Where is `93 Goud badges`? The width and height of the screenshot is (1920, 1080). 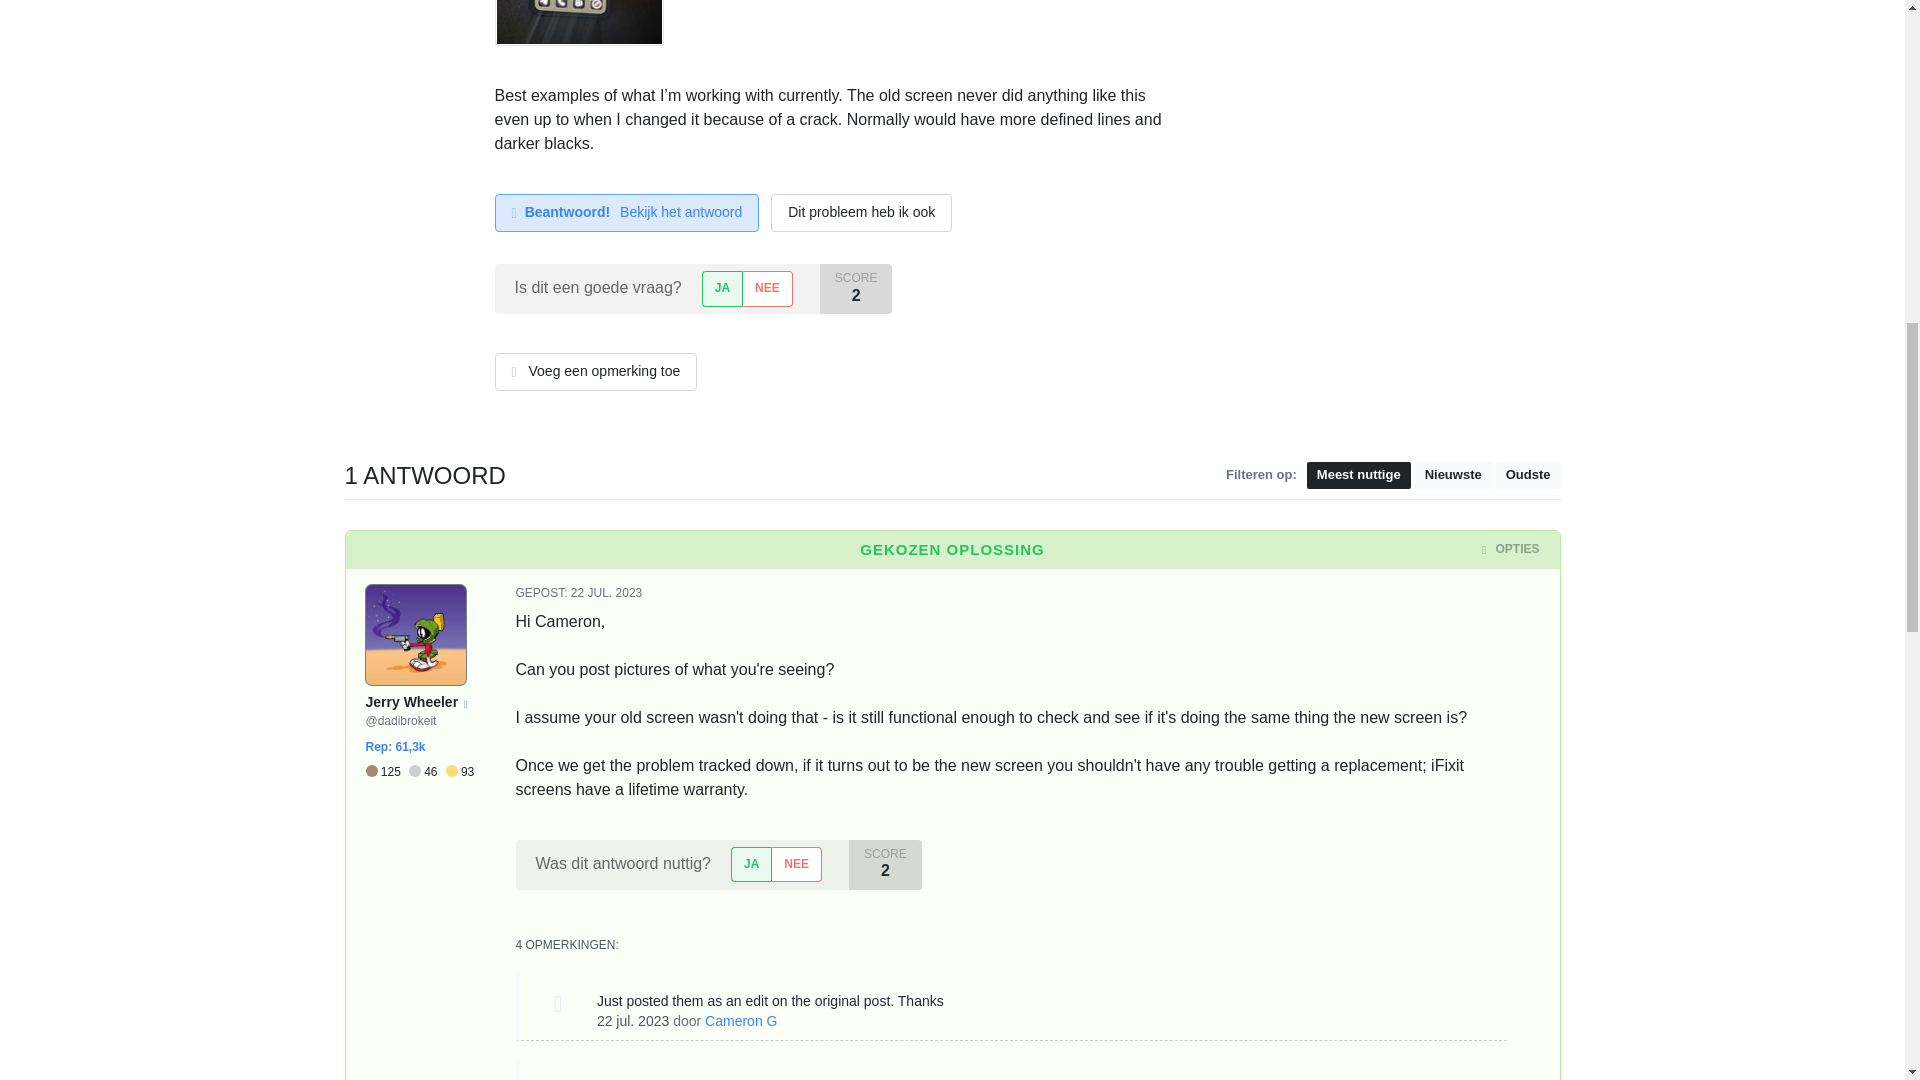
93 Goud badges is located at coordinates (460, 772).